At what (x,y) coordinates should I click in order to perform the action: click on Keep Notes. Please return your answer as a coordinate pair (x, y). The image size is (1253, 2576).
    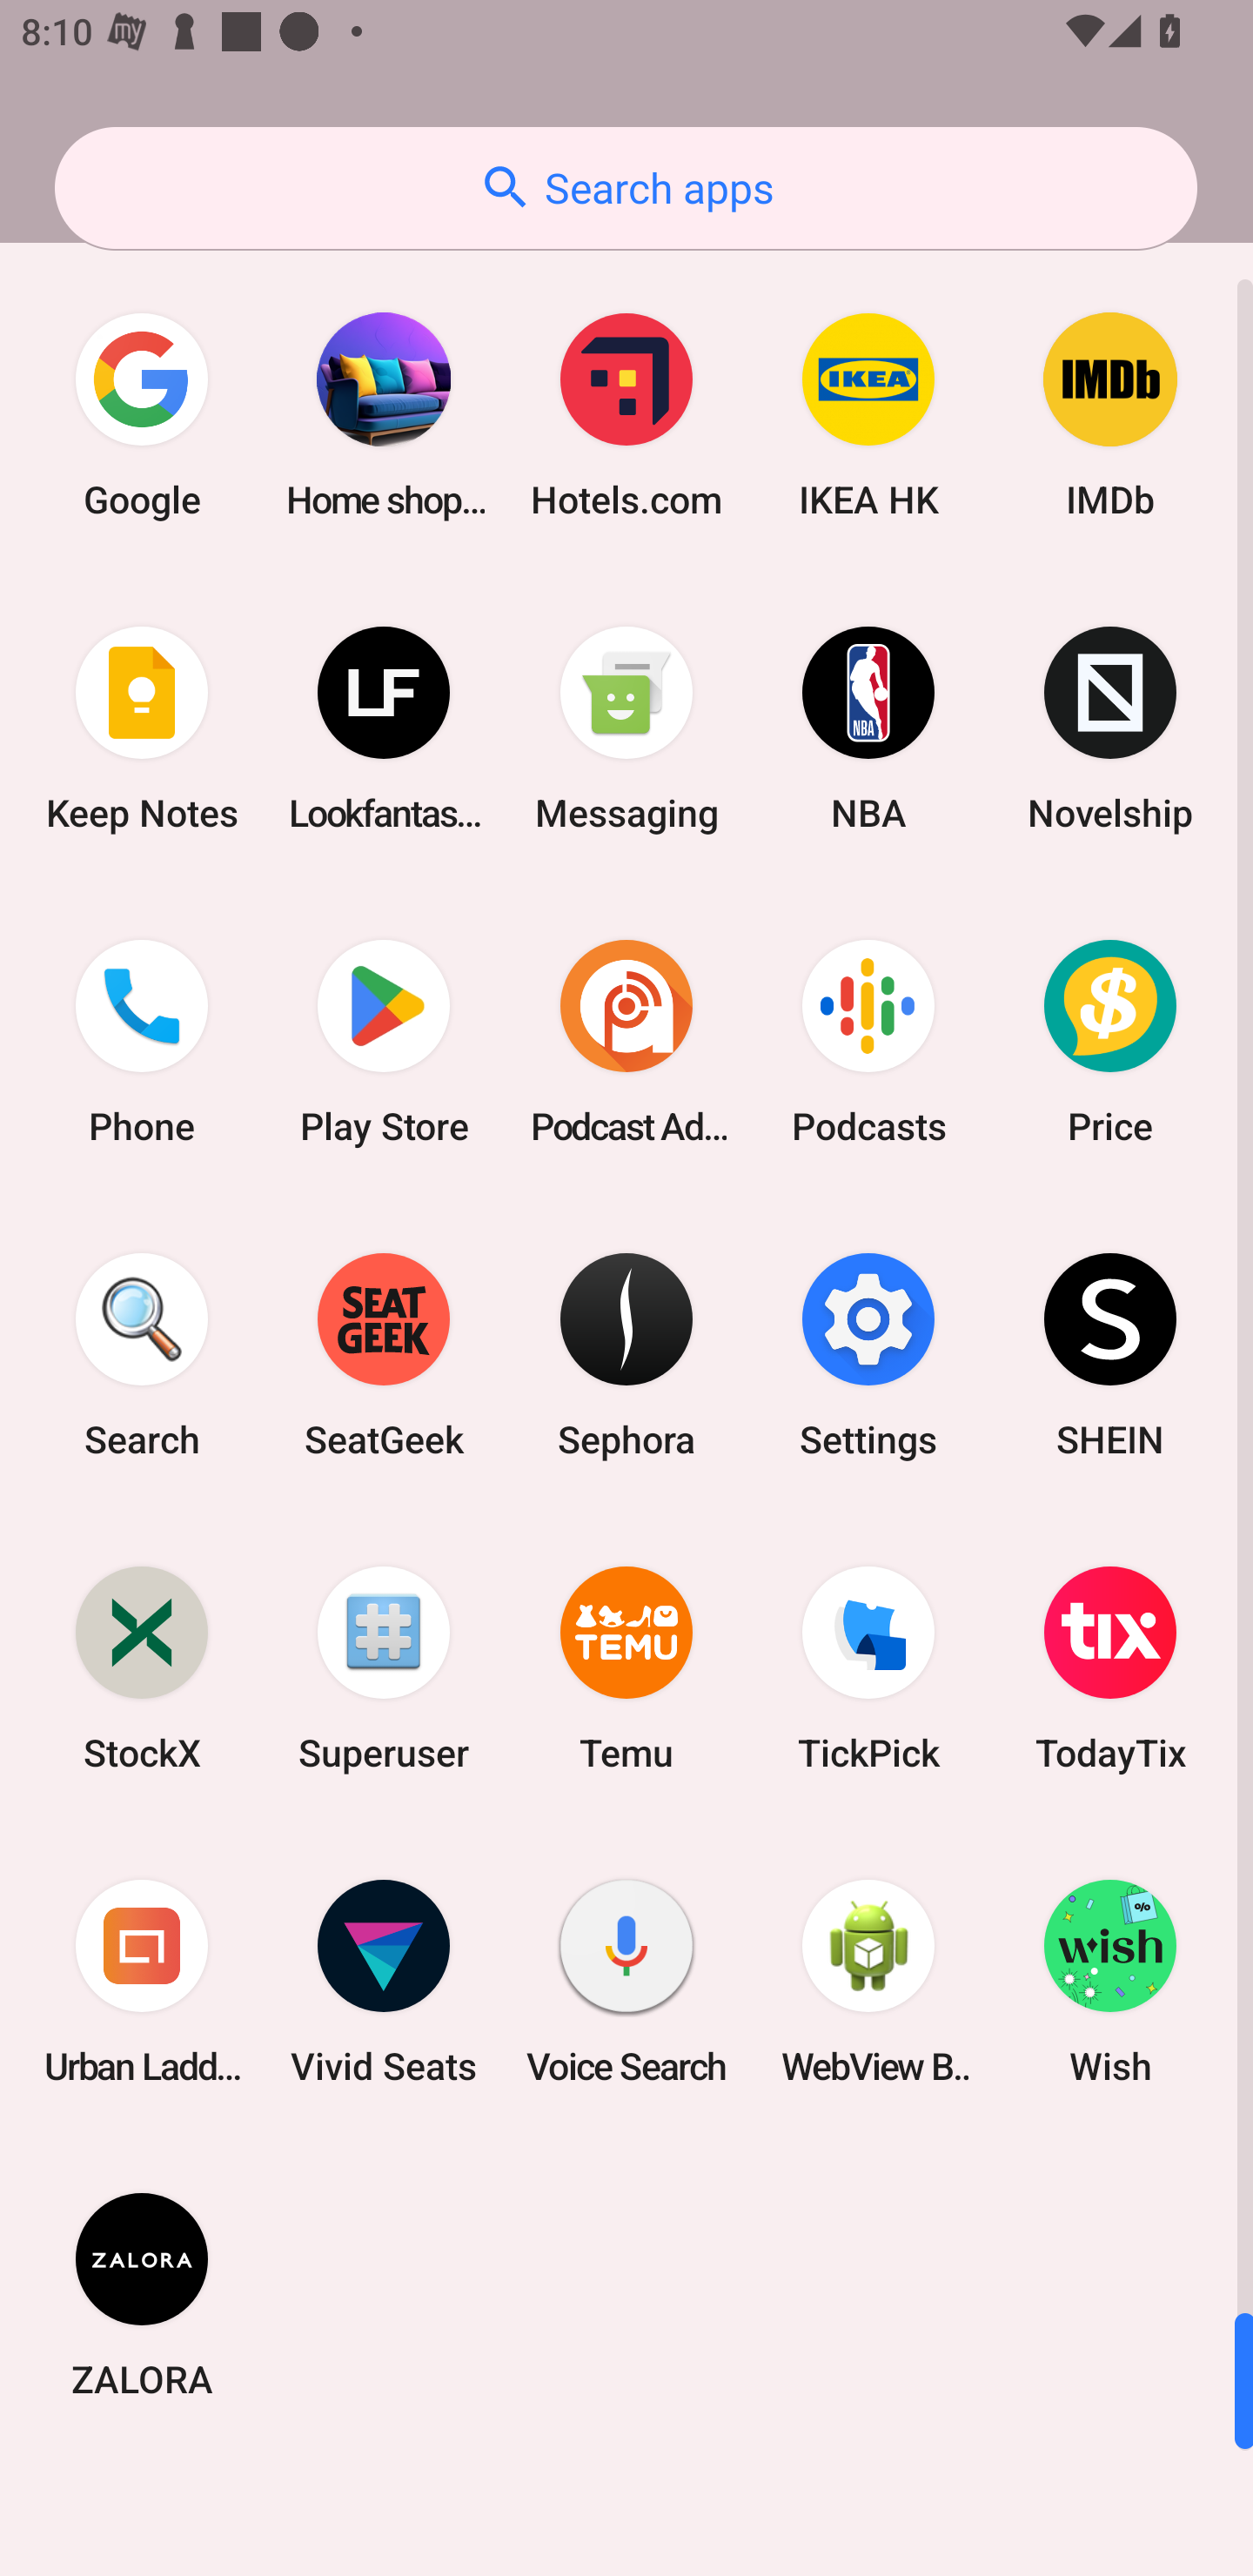
    Looking at the image, I should click on (142, 729).